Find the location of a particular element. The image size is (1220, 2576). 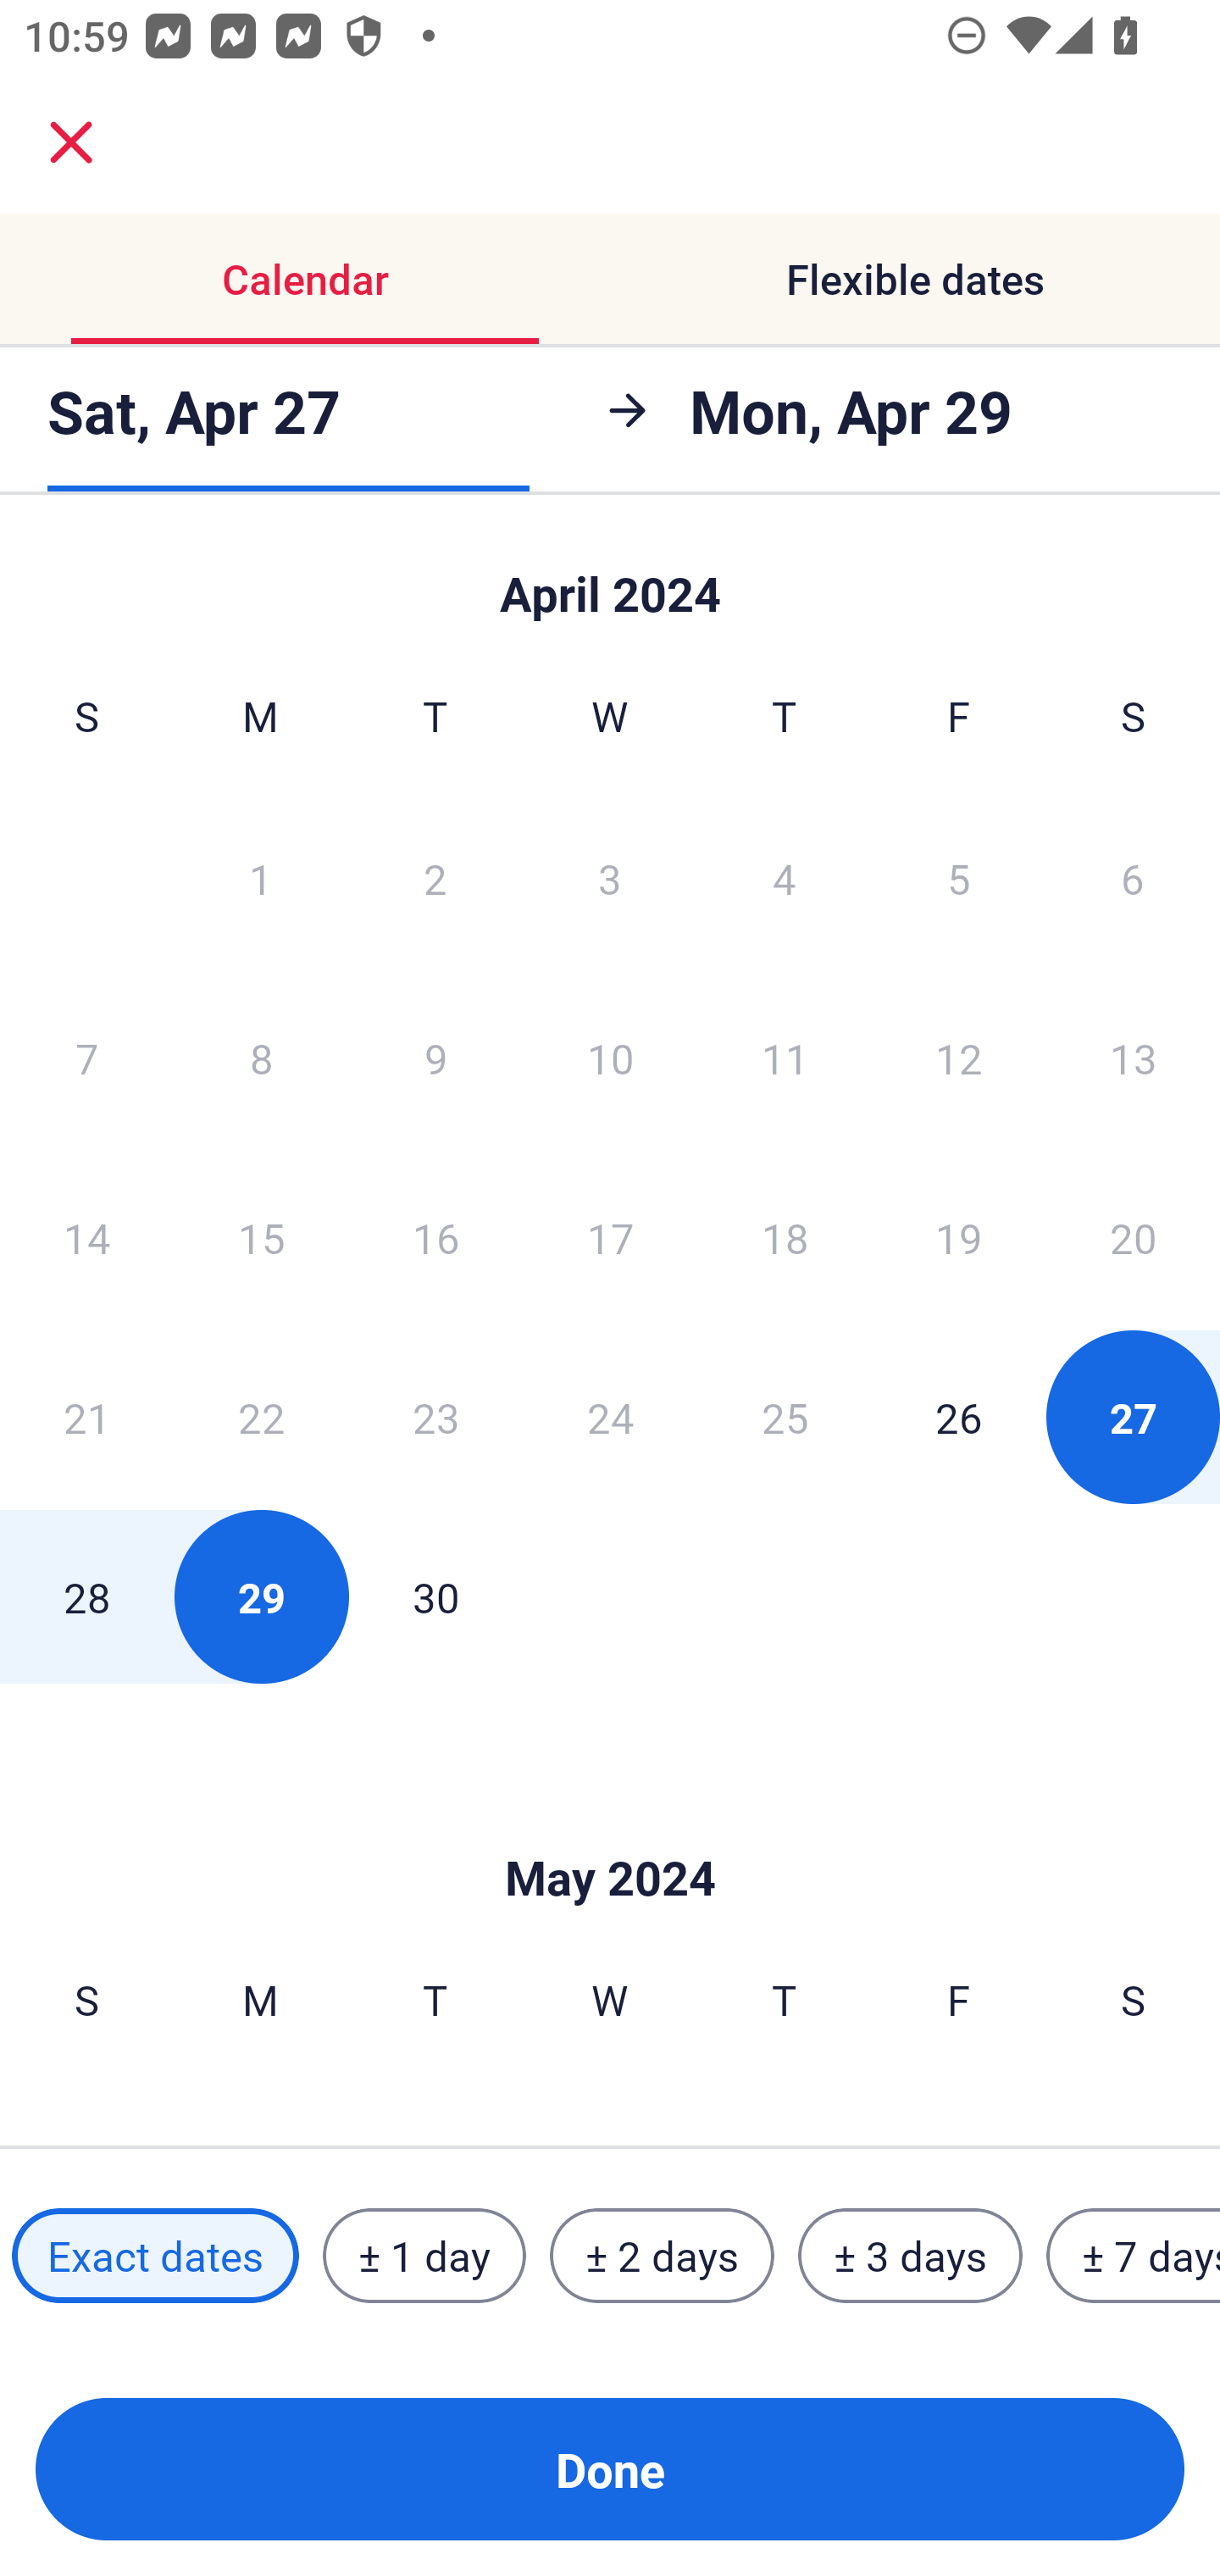

6 Saturday, April 6, 2024 is located at coordinates (1133, 878).